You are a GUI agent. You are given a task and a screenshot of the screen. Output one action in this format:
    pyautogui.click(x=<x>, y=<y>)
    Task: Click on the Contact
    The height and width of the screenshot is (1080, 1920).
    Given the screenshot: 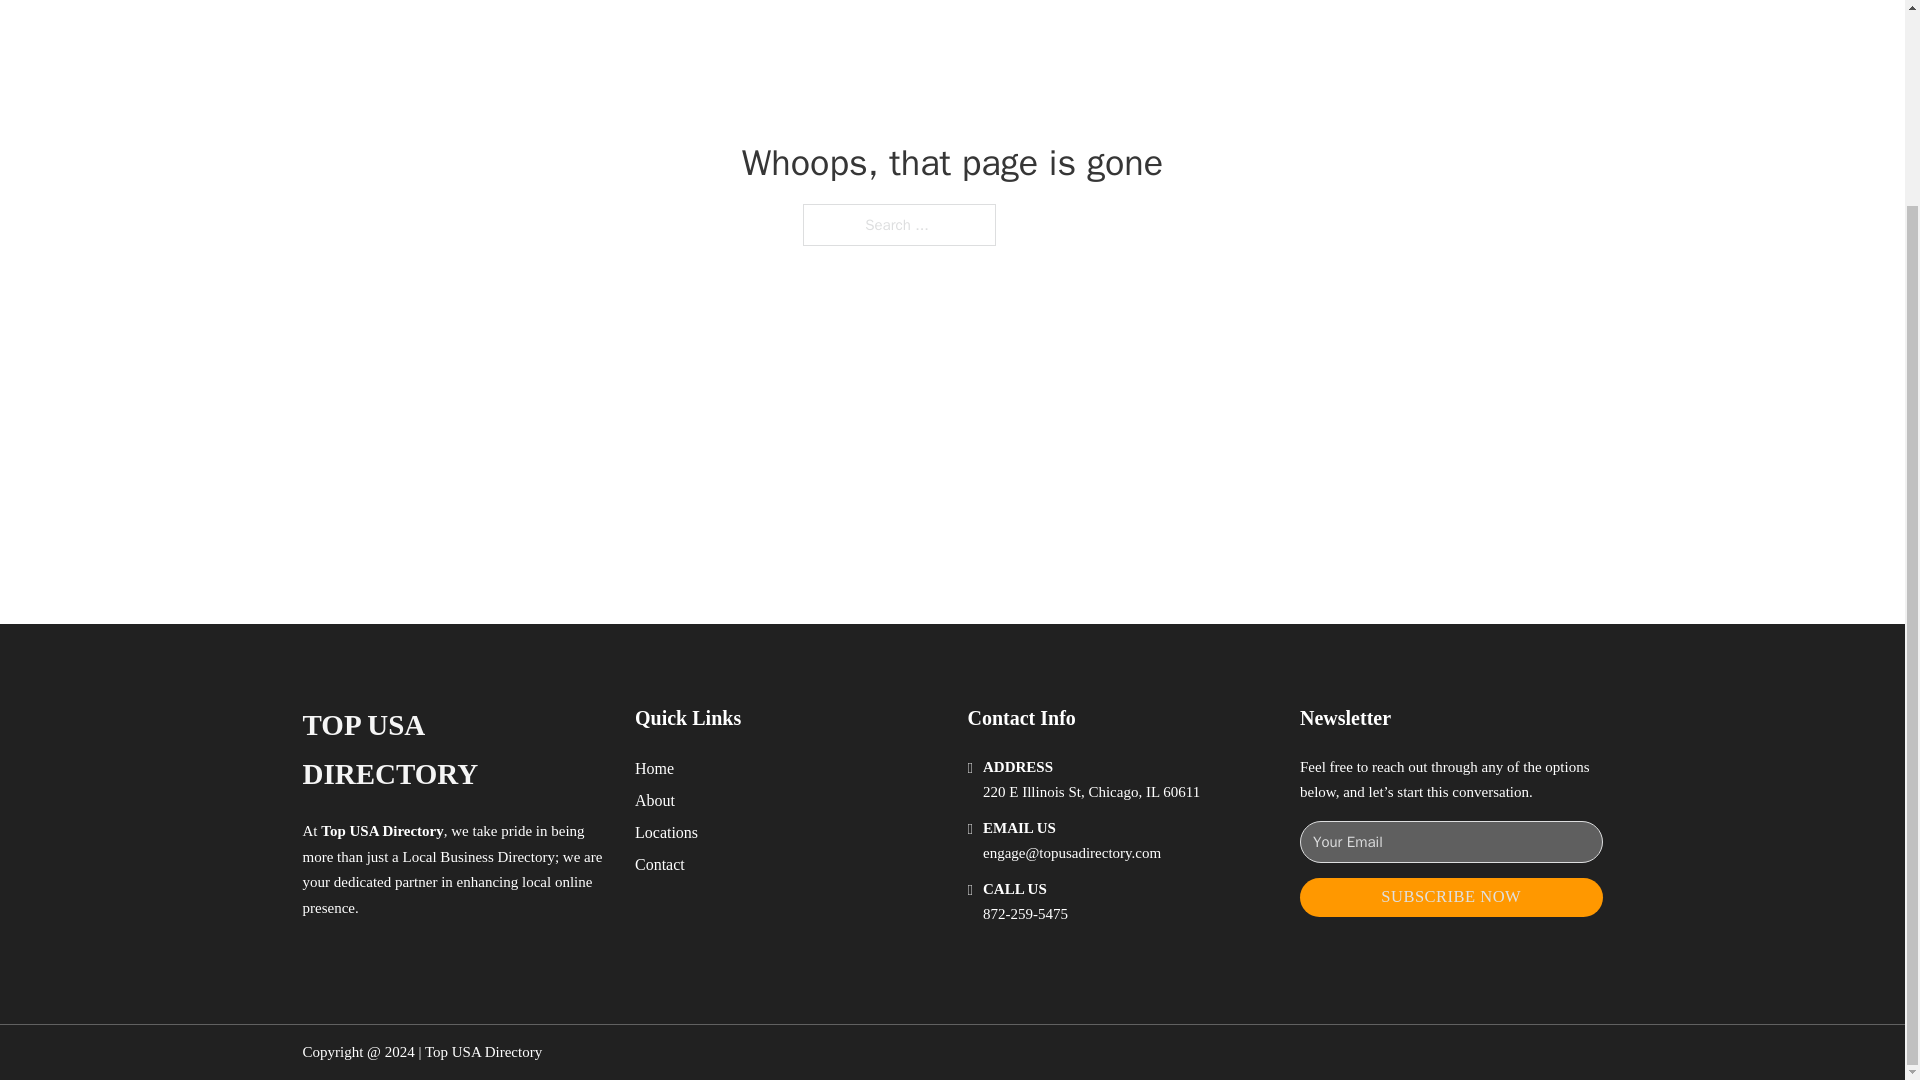 What is the action you would take?
    pyautogui.click(x=660, y=864)
    